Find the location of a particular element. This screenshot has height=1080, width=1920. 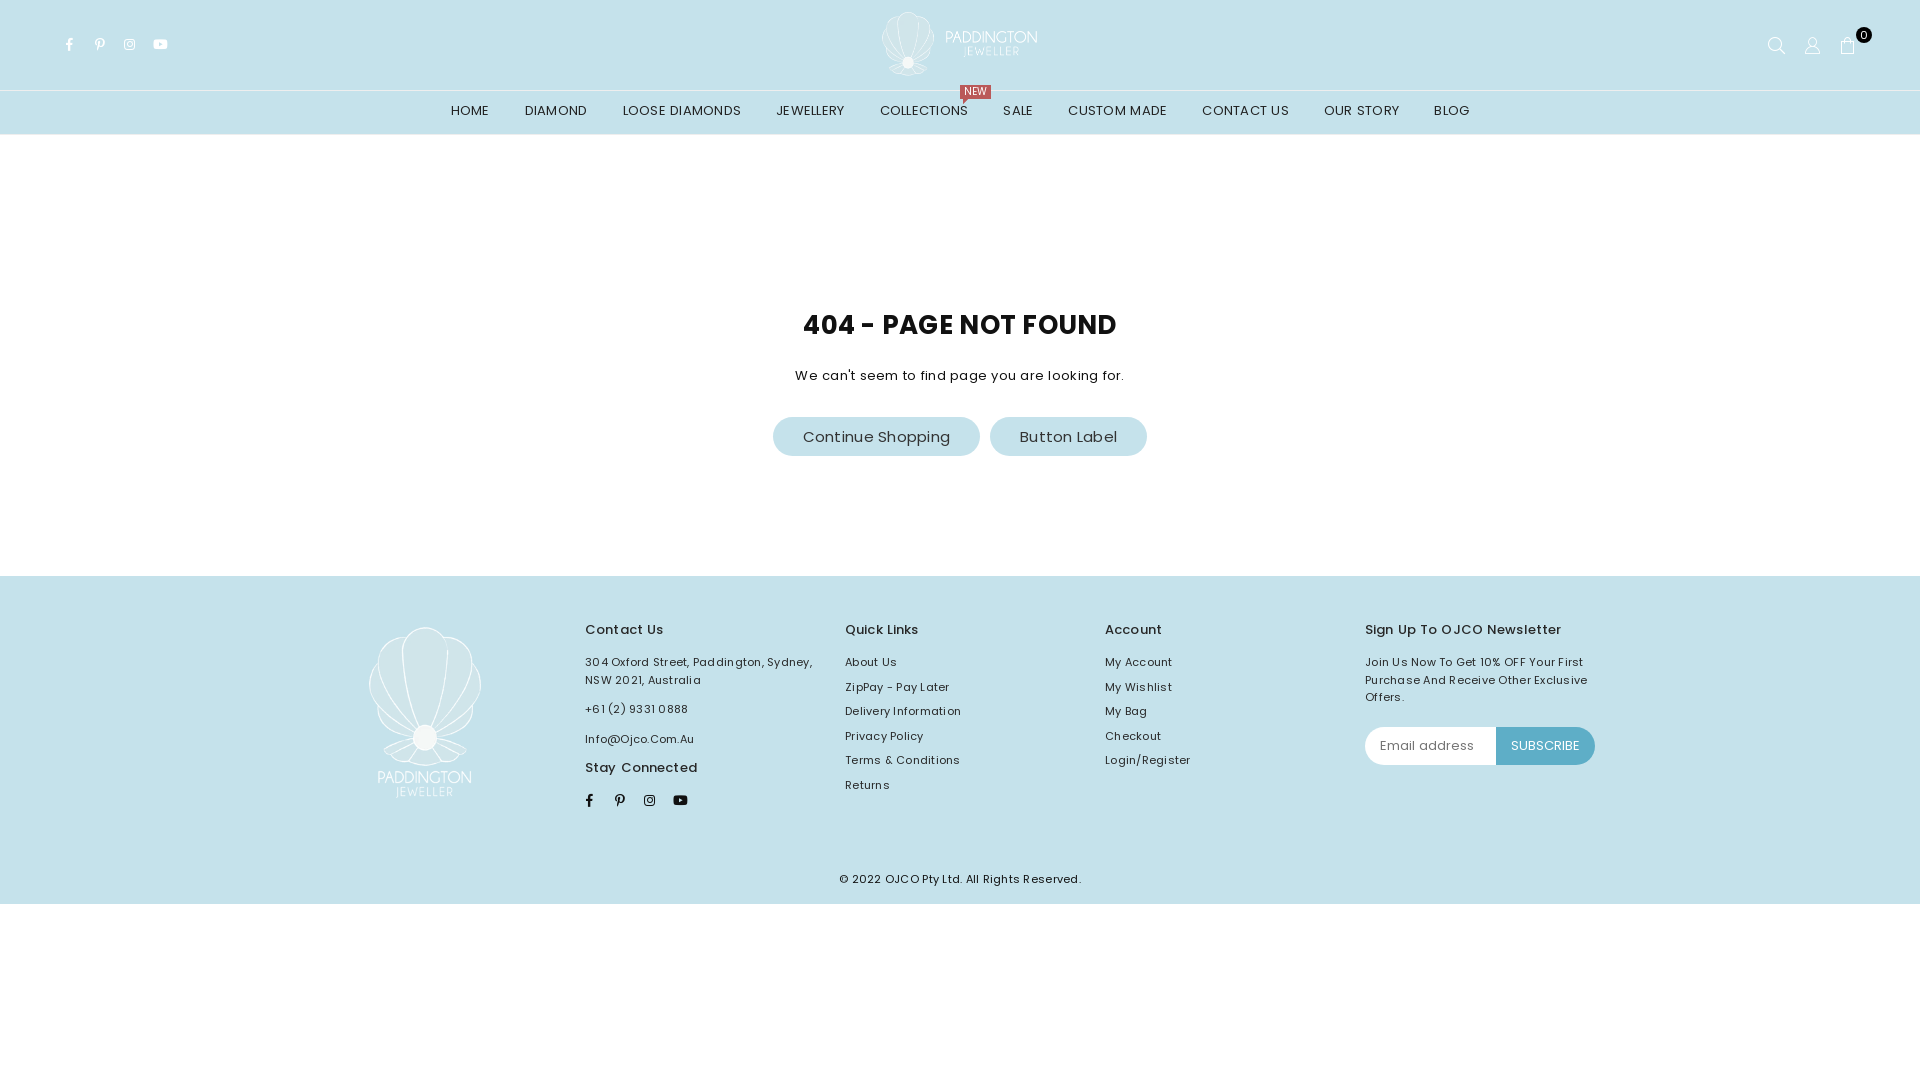

SEARCH is located at coordinates (1776, 45).